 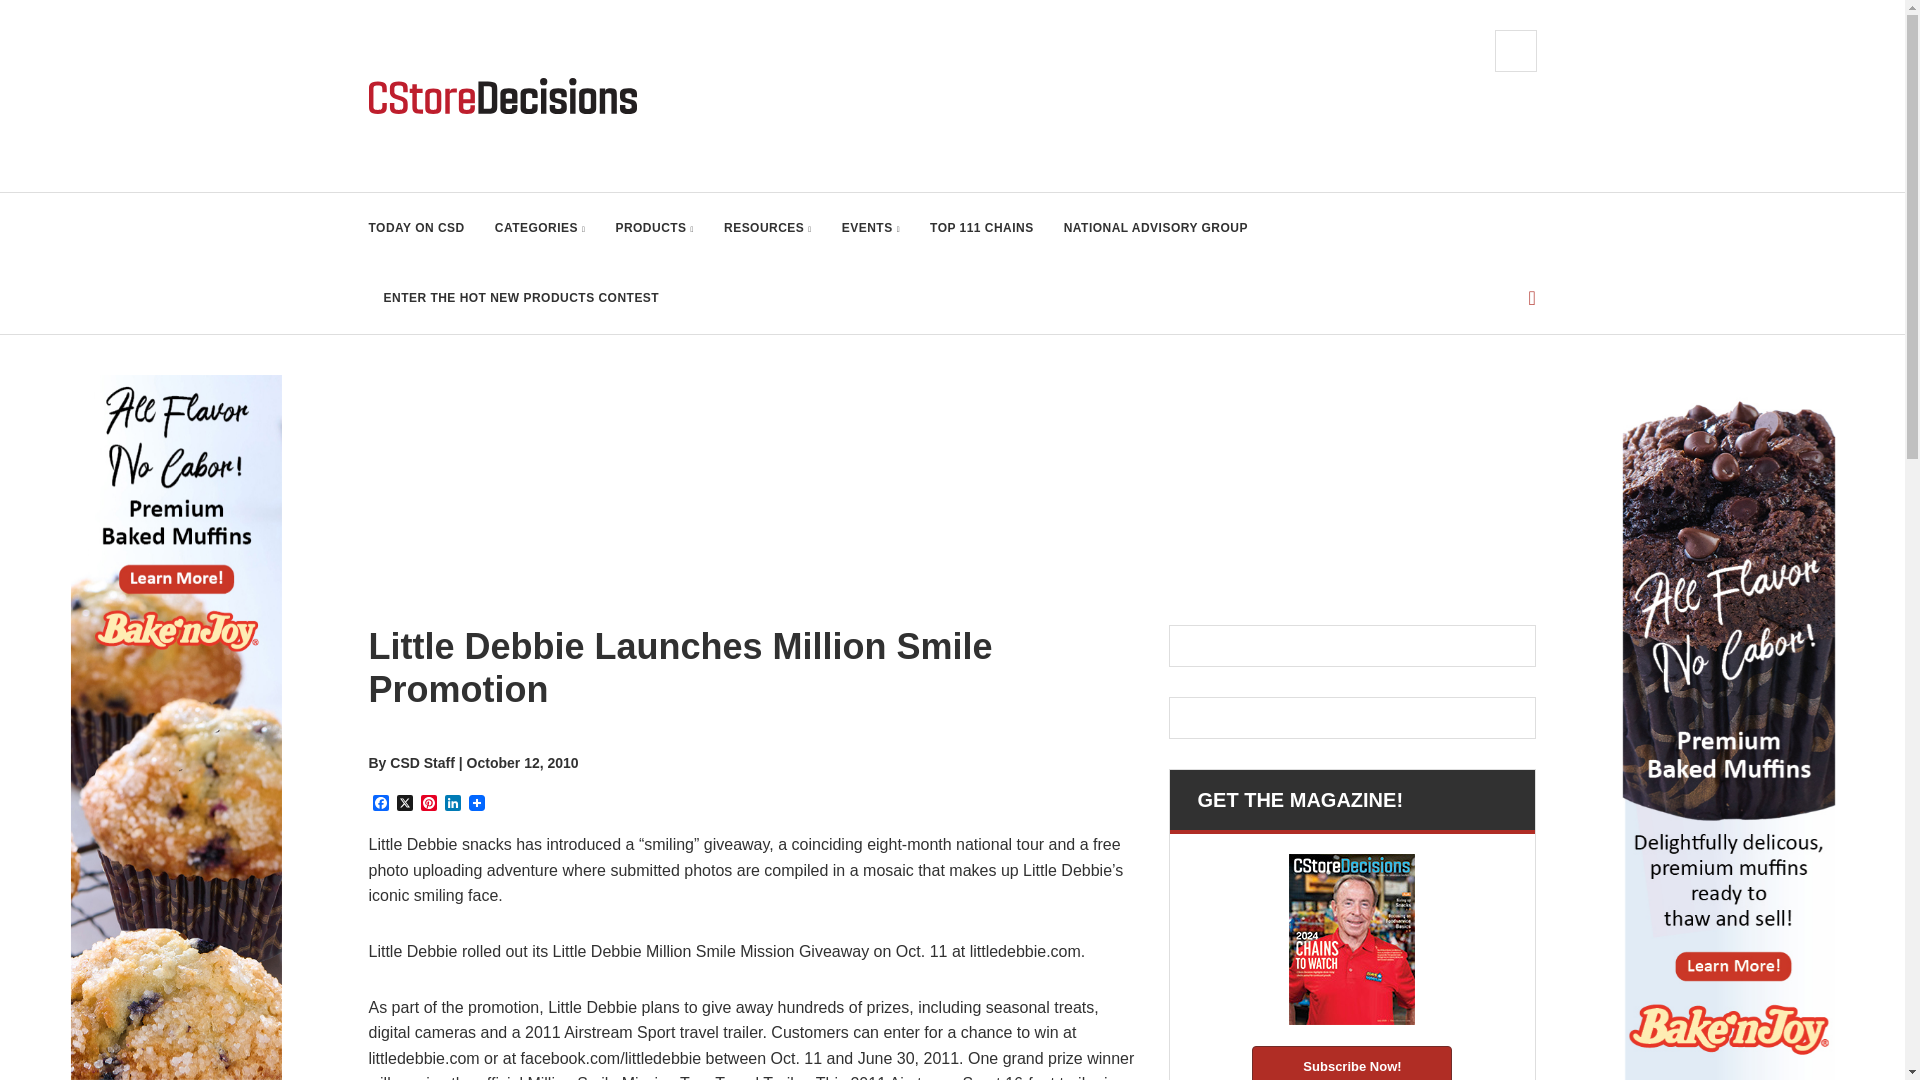 I want to click on RESOURCES, so click(x=768, y=228).